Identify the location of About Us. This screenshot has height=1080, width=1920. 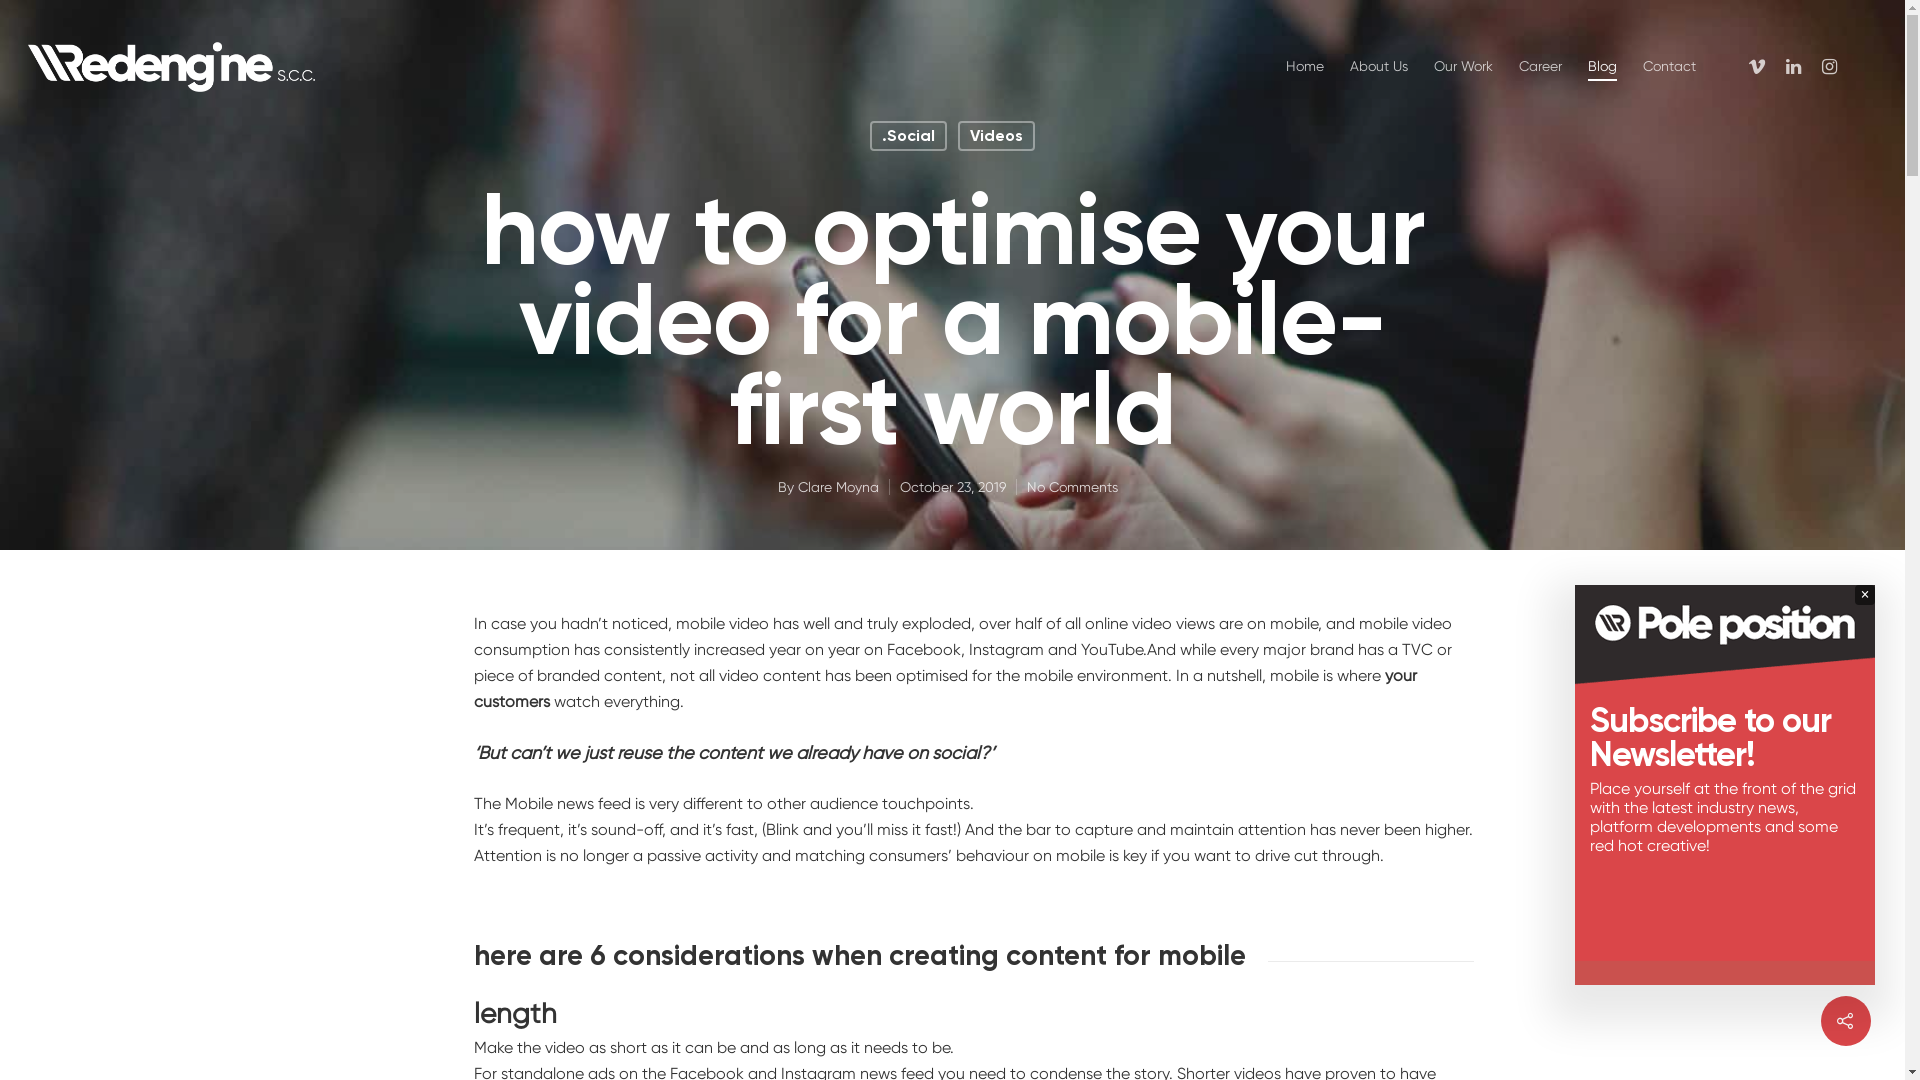
(1379, 67).